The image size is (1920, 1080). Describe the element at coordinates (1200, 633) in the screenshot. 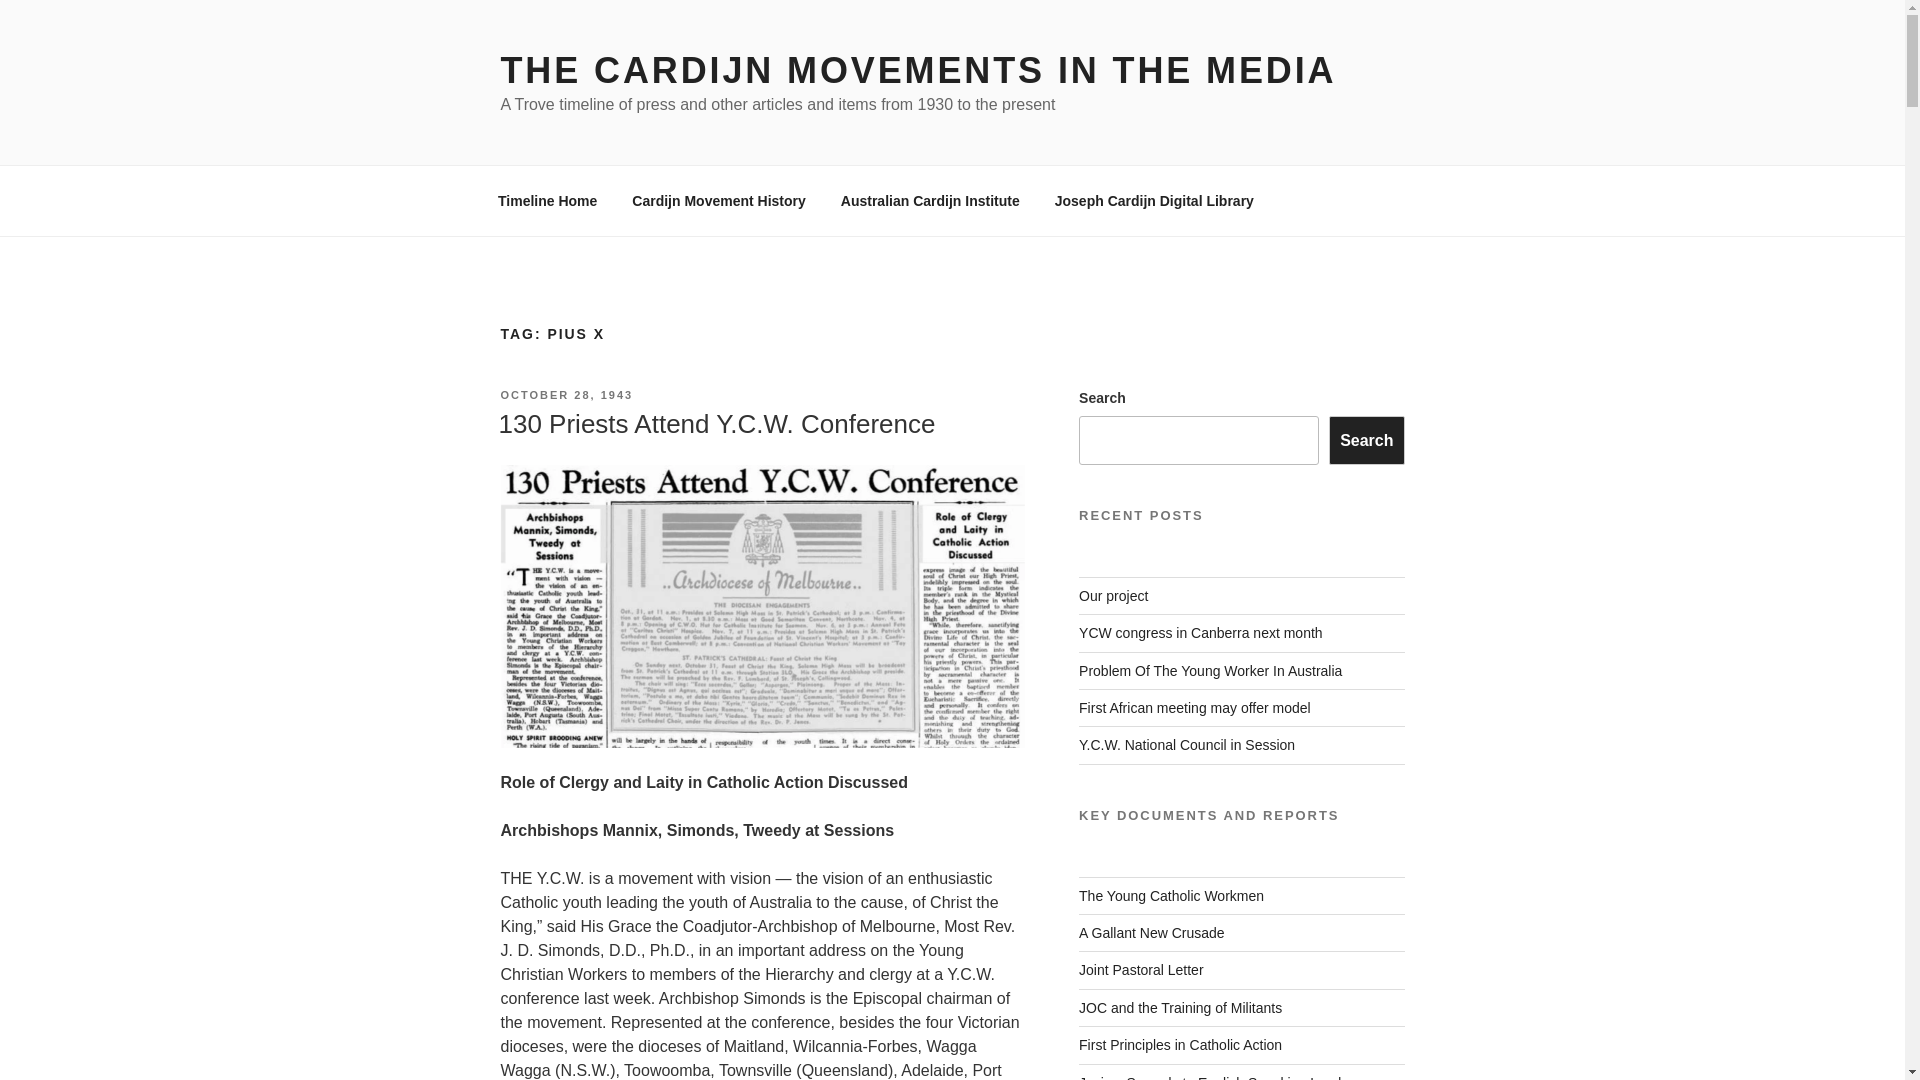

I see `YCW congress in Canberra next month` at that location.